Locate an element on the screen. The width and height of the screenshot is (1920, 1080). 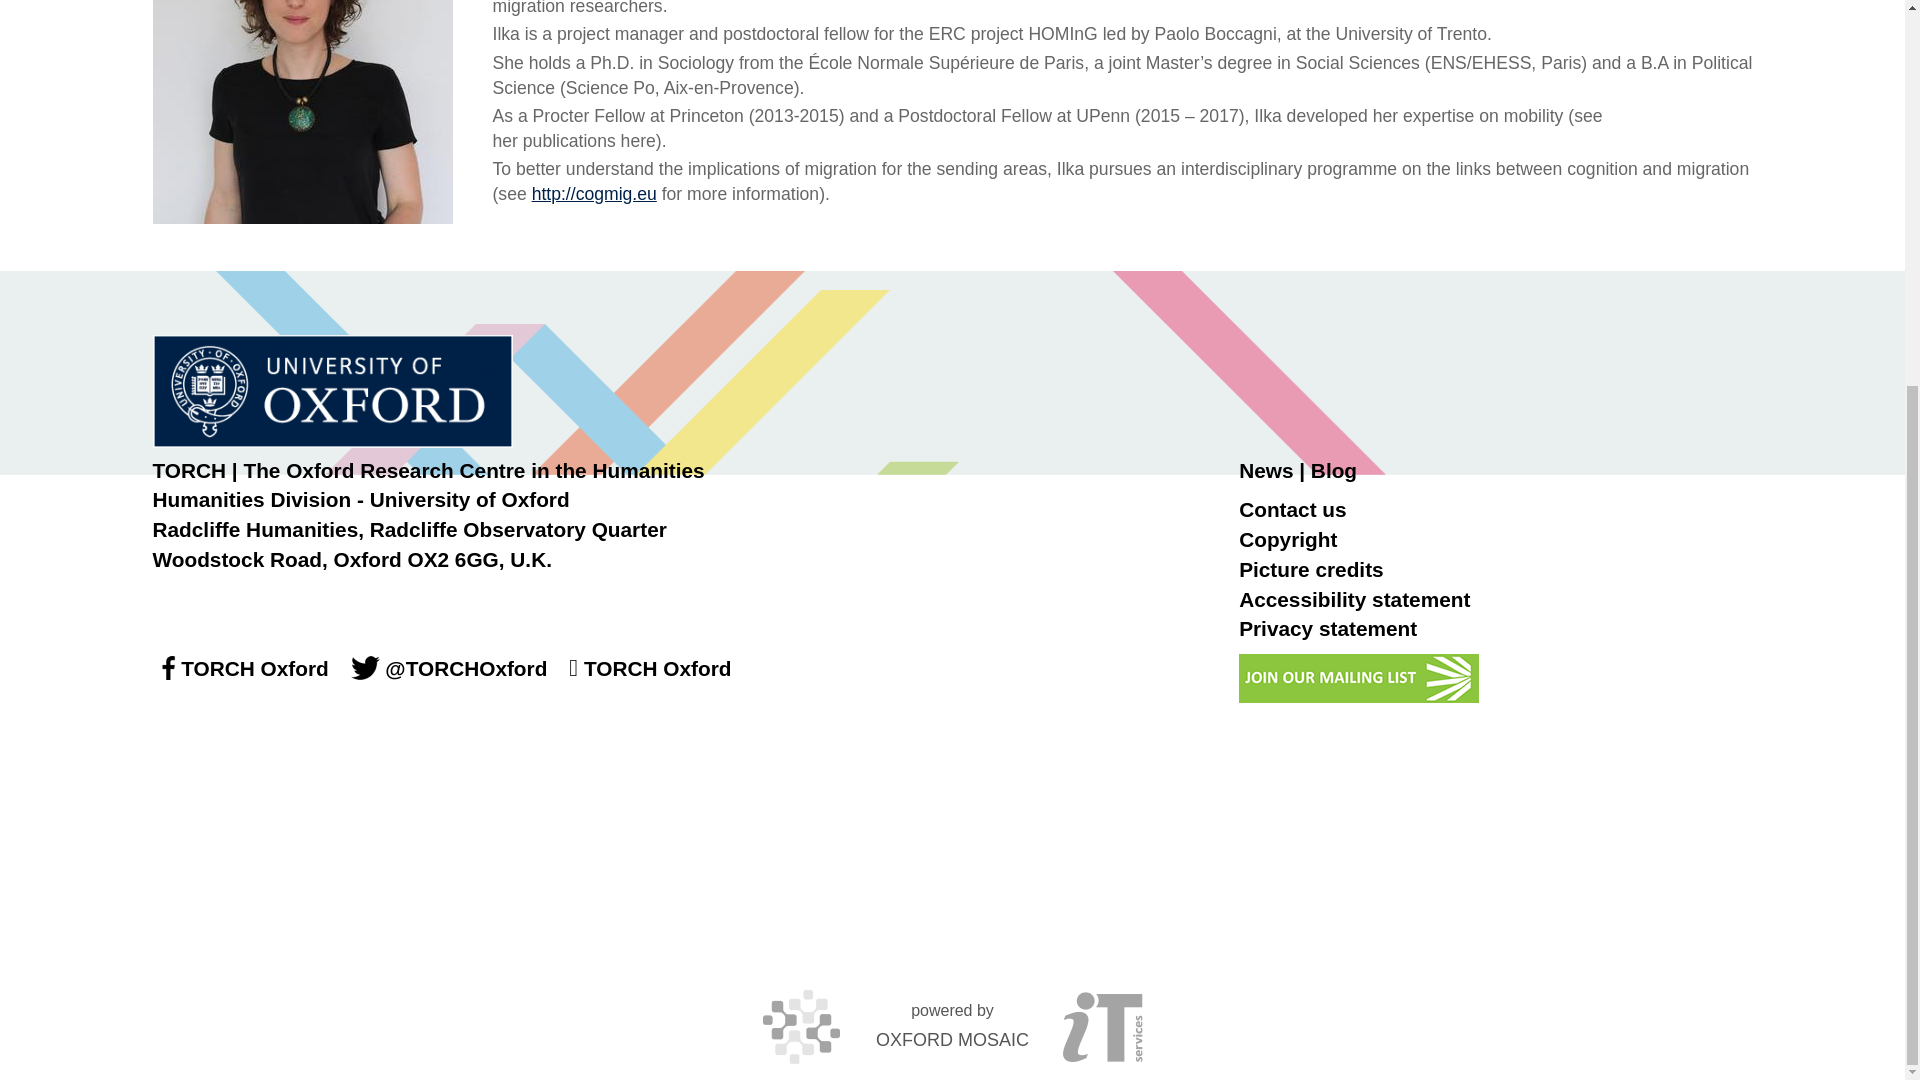
News is located at coordinates (1265, 470).